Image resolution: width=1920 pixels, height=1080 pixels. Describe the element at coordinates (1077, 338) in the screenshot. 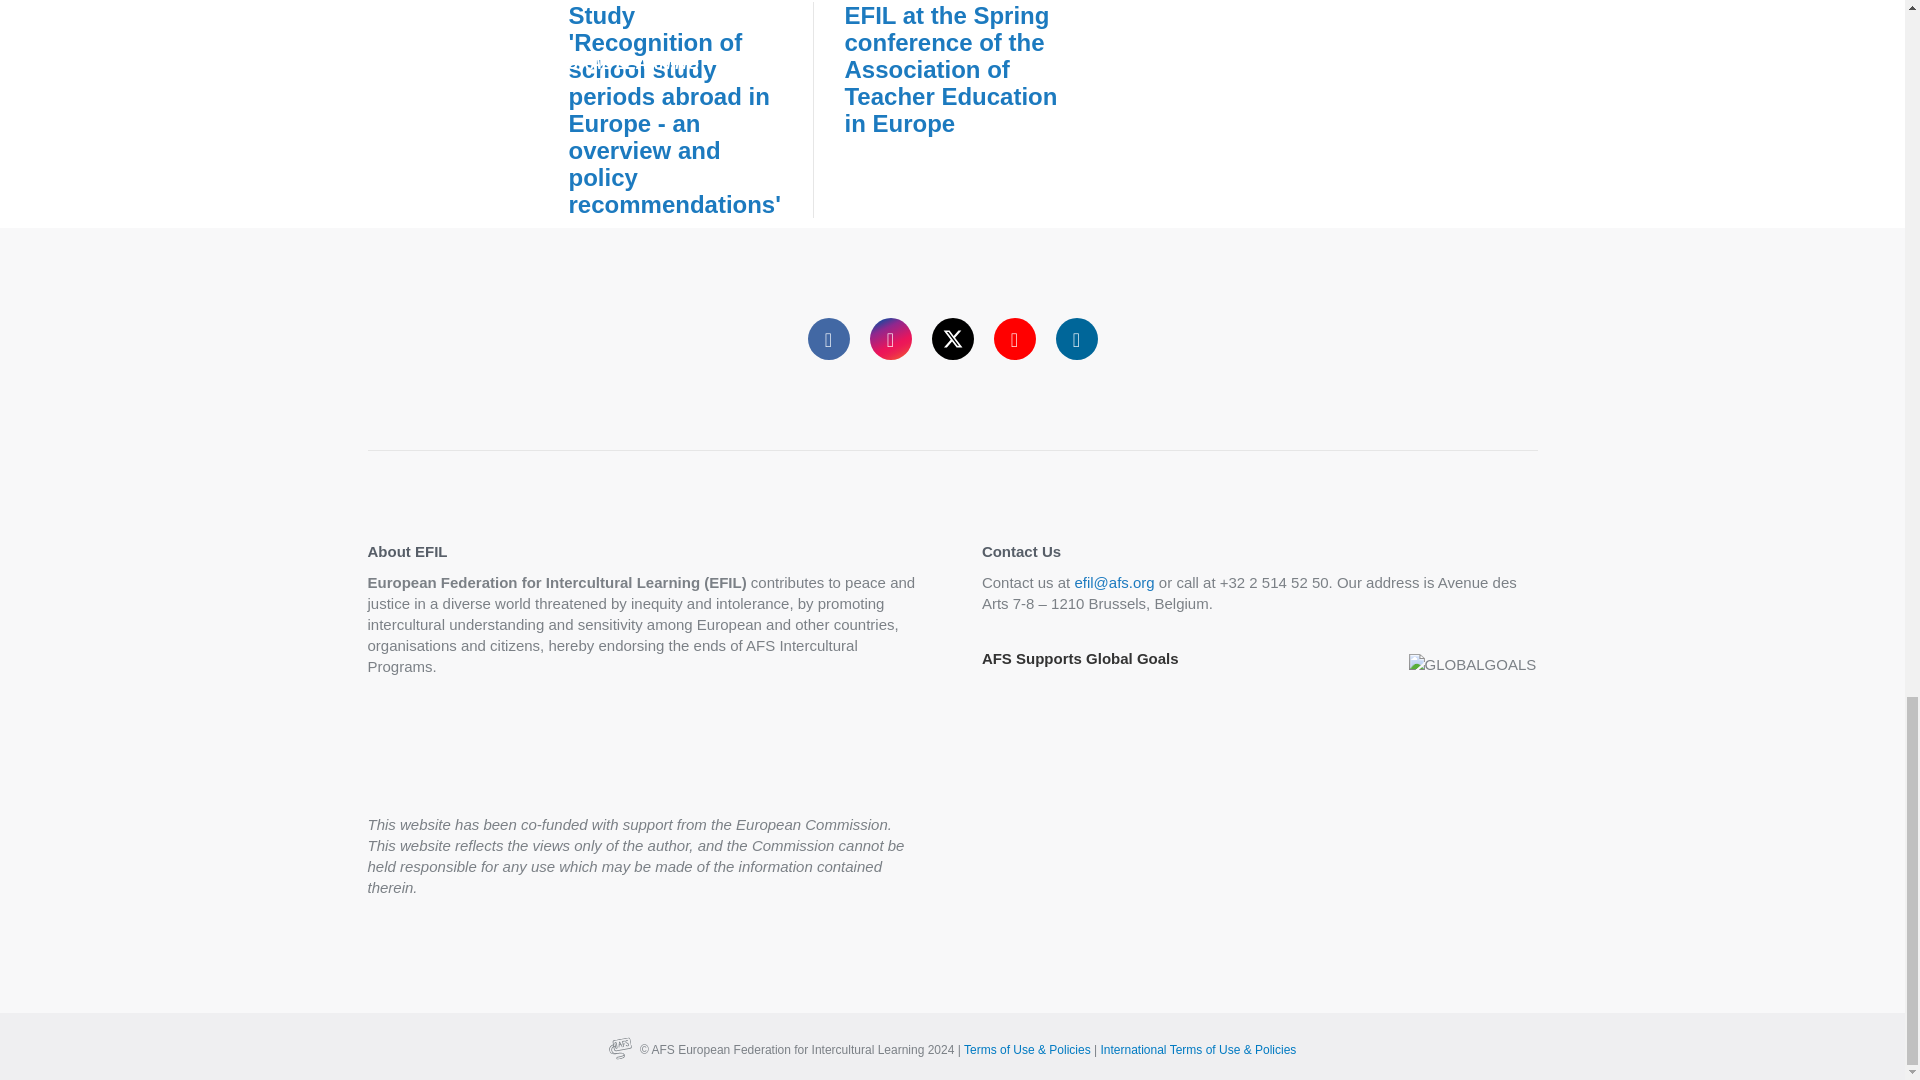

I see `LinkedIn` at that location.